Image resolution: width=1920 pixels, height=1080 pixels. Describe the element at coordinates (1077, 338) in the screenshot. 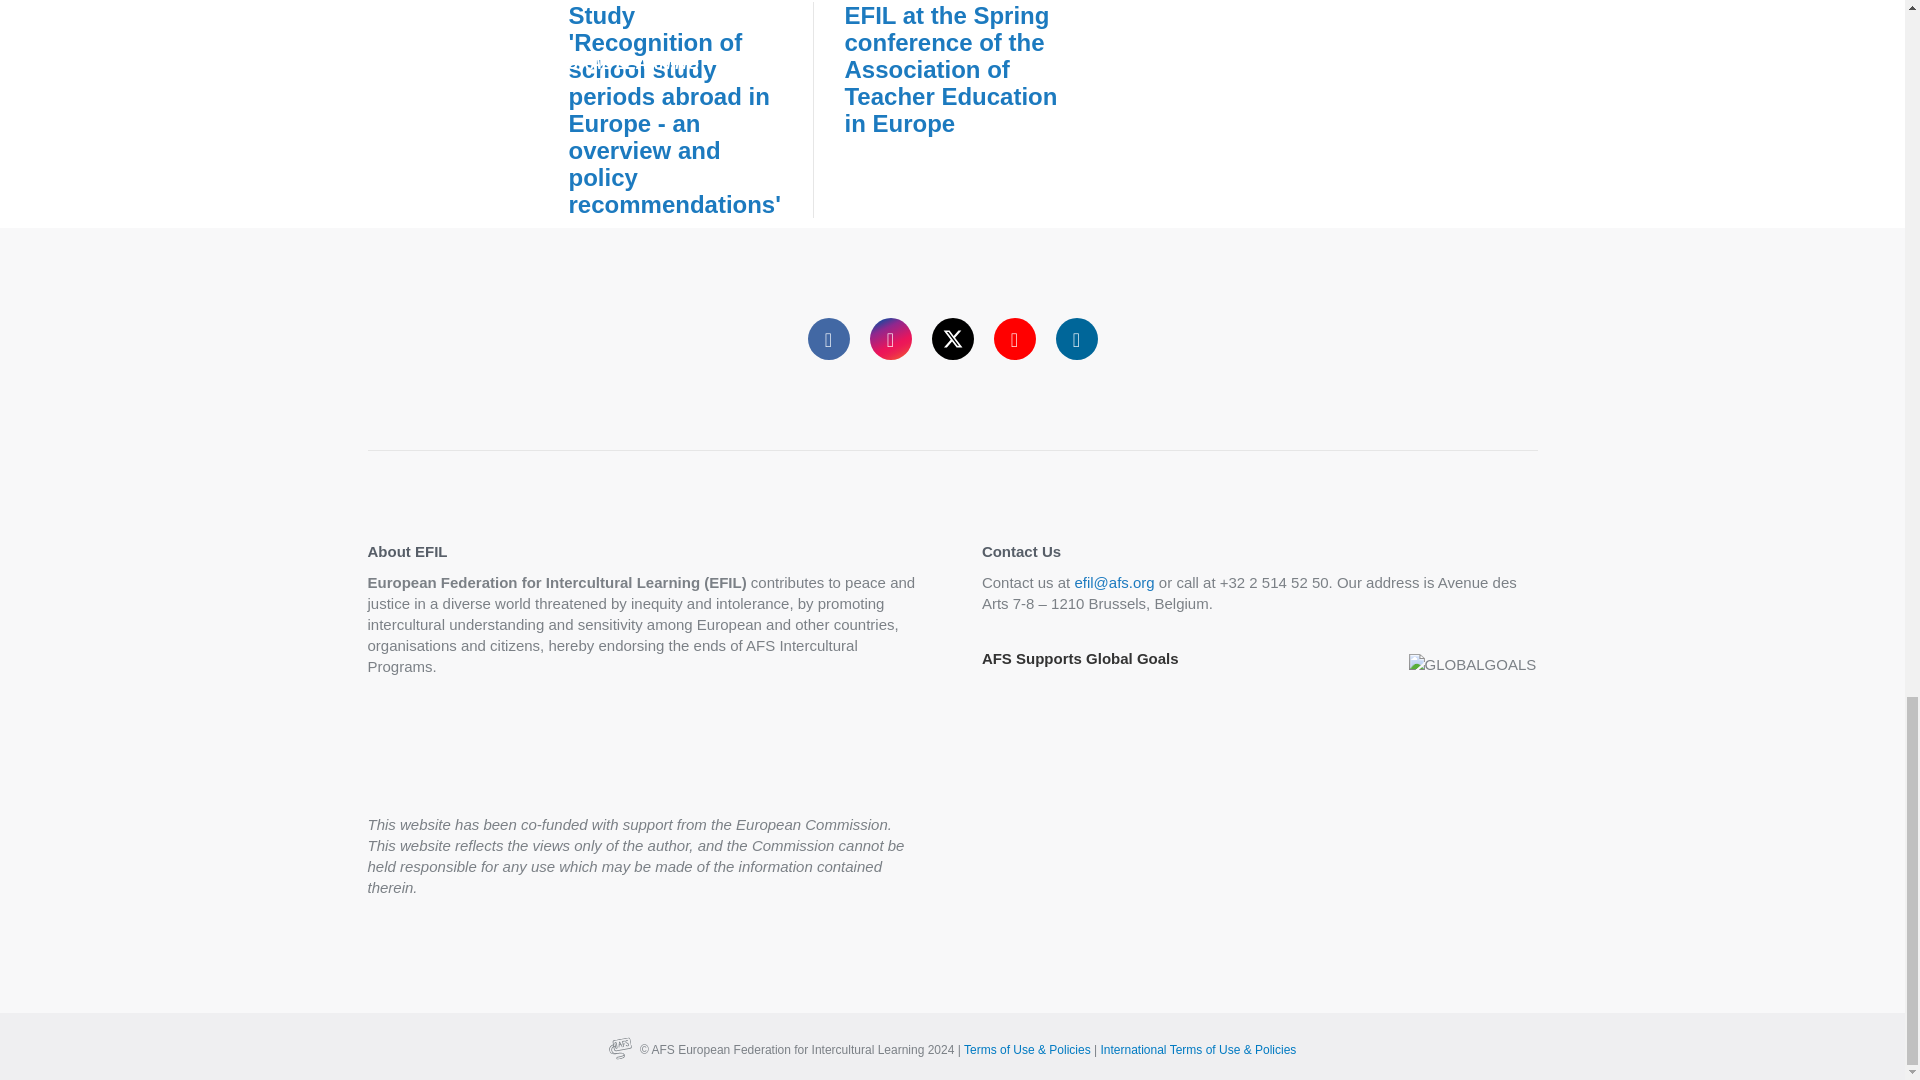

I see `LinkedIn` at that location.